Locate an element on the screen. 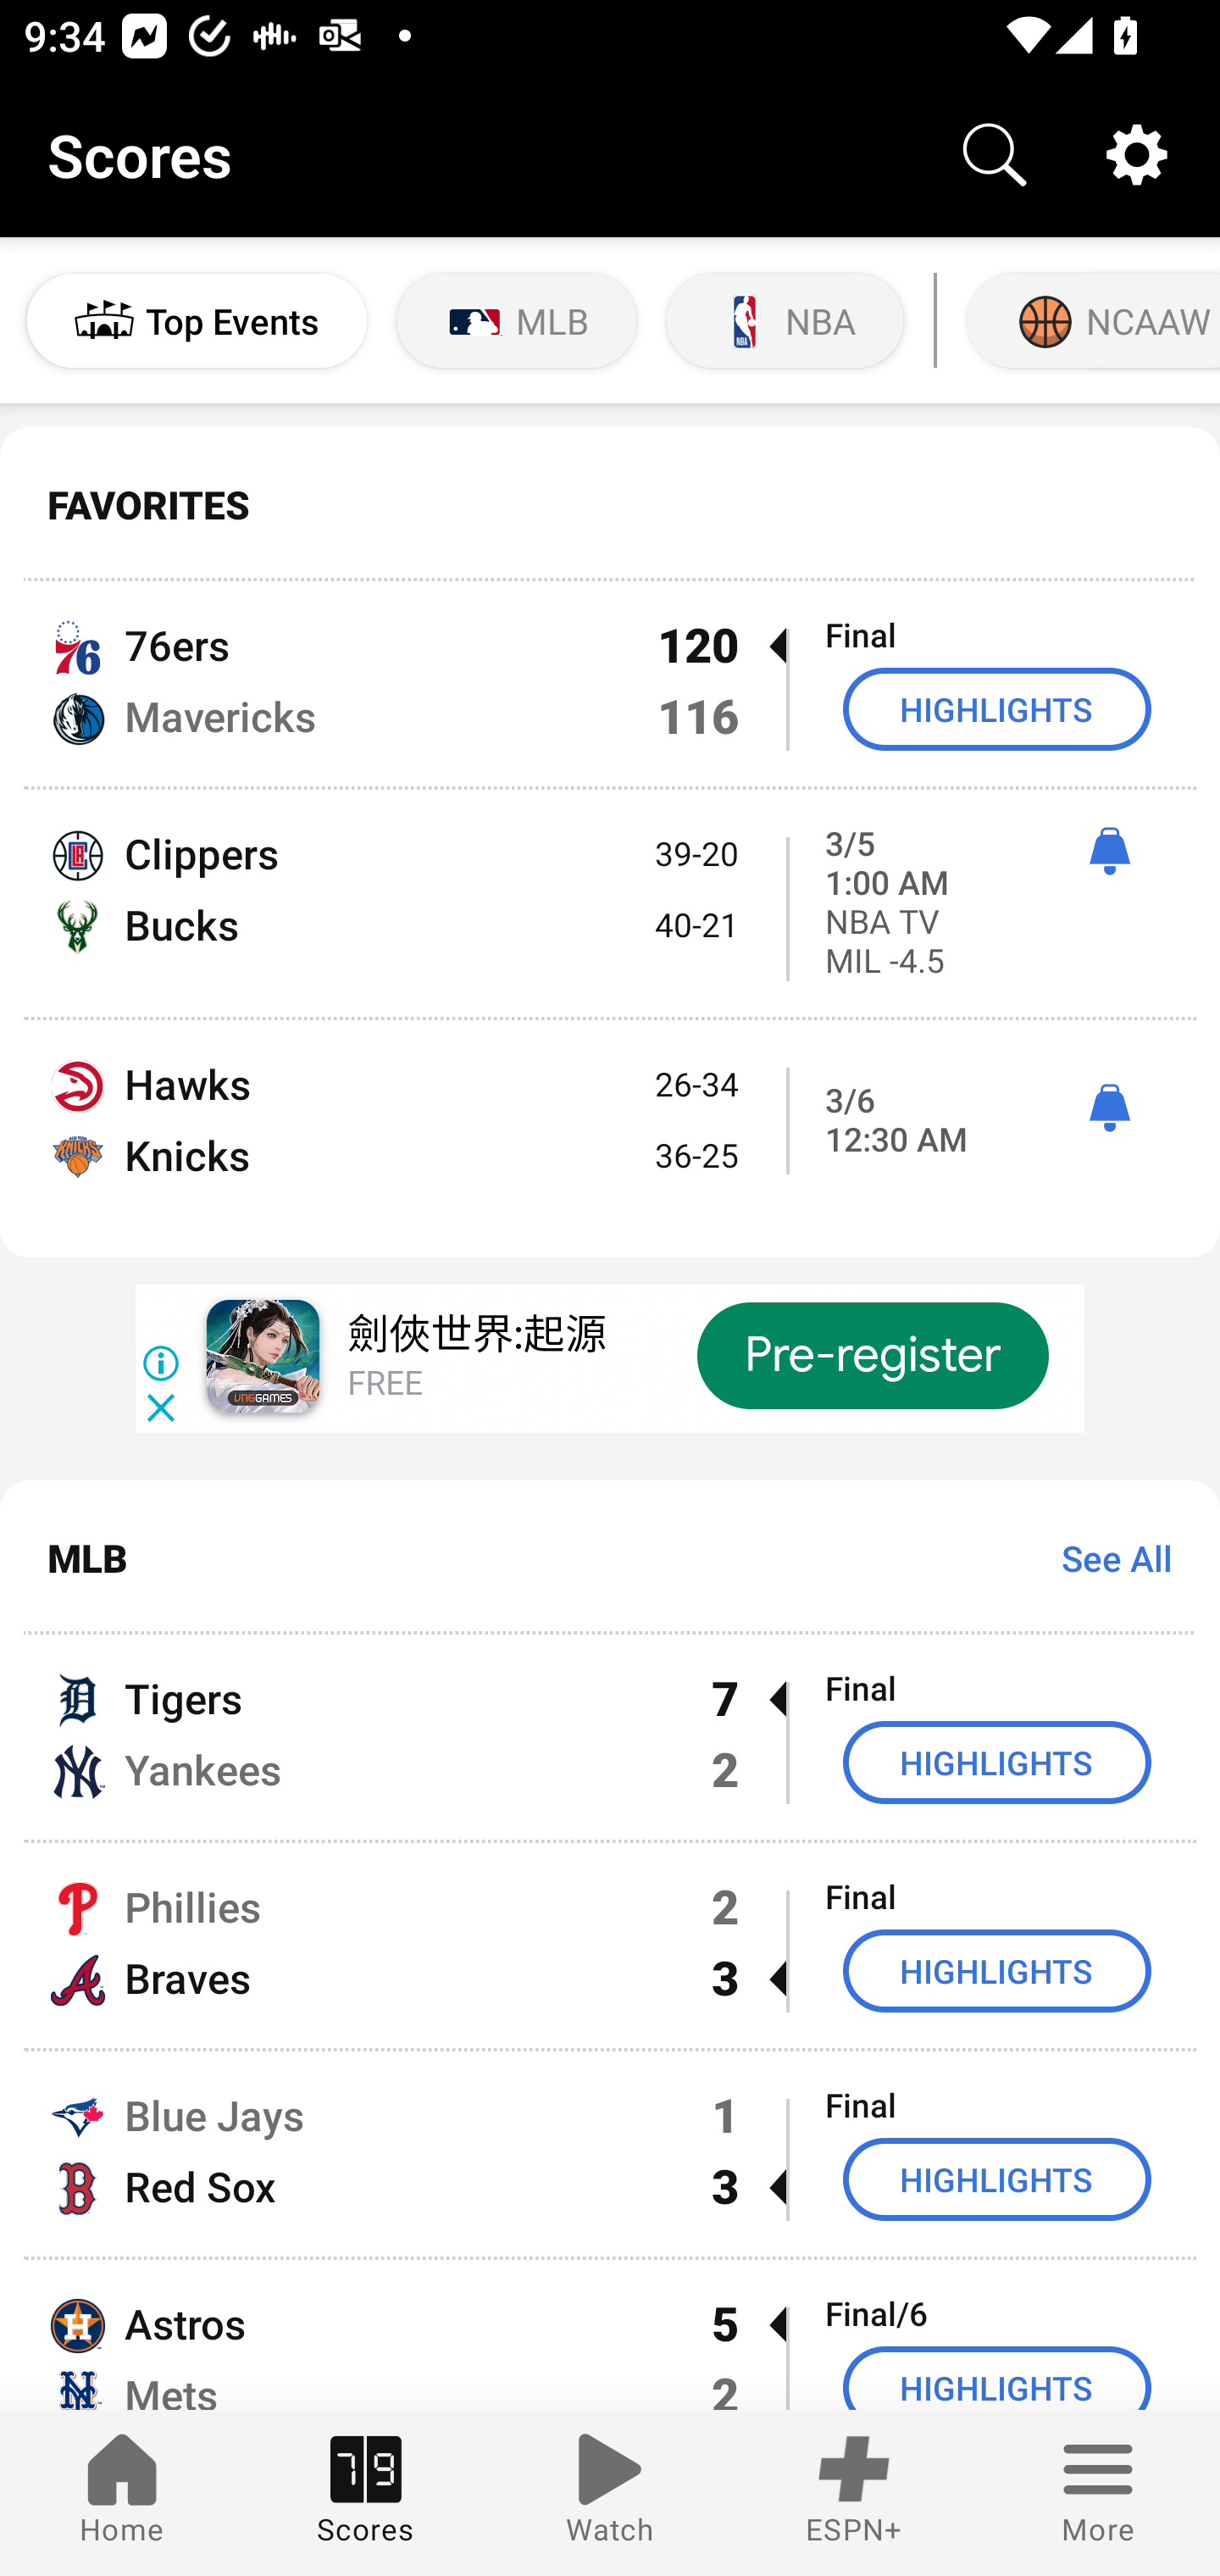 This screenshot has height=2576, width=1220. More is located at coordinates (1098, 2493).